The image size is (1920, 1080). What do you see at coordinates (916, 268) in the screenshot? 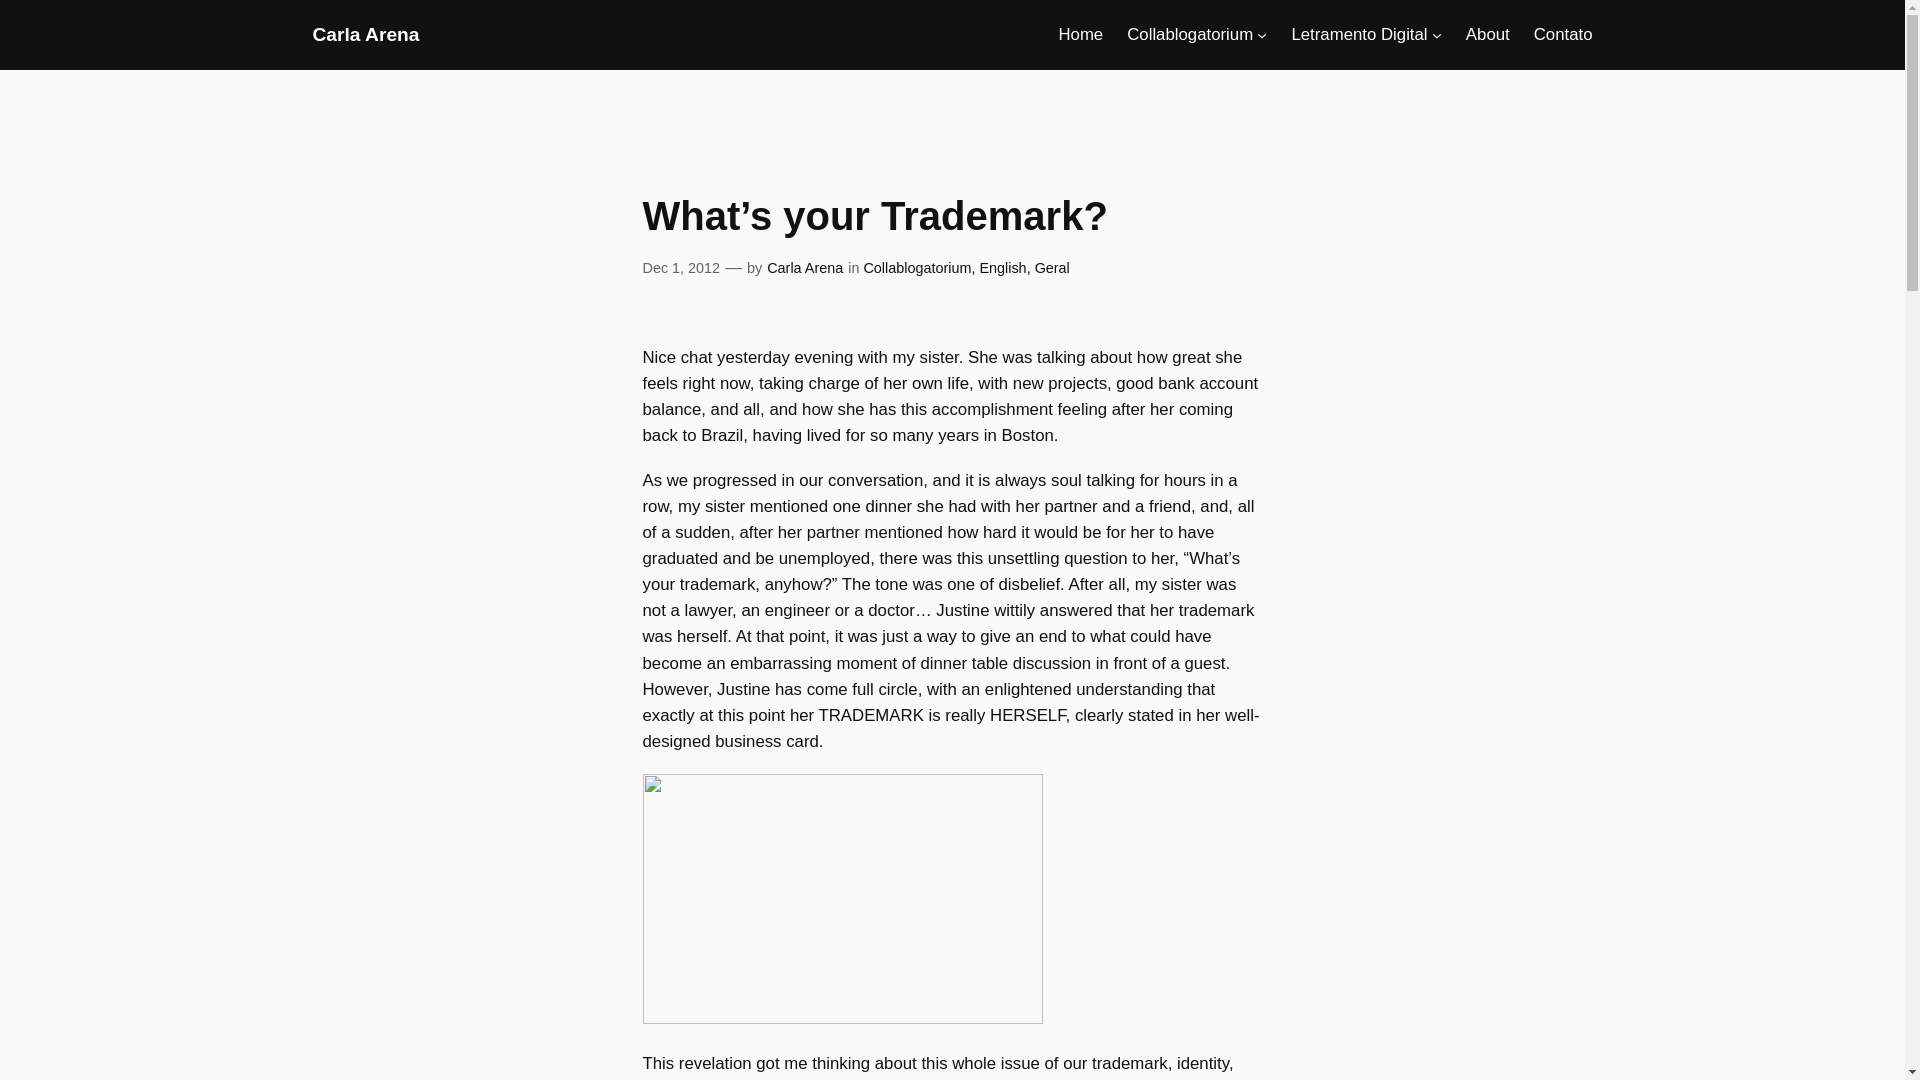
I see `Collablogatorium` at bounding box center [916, 268].